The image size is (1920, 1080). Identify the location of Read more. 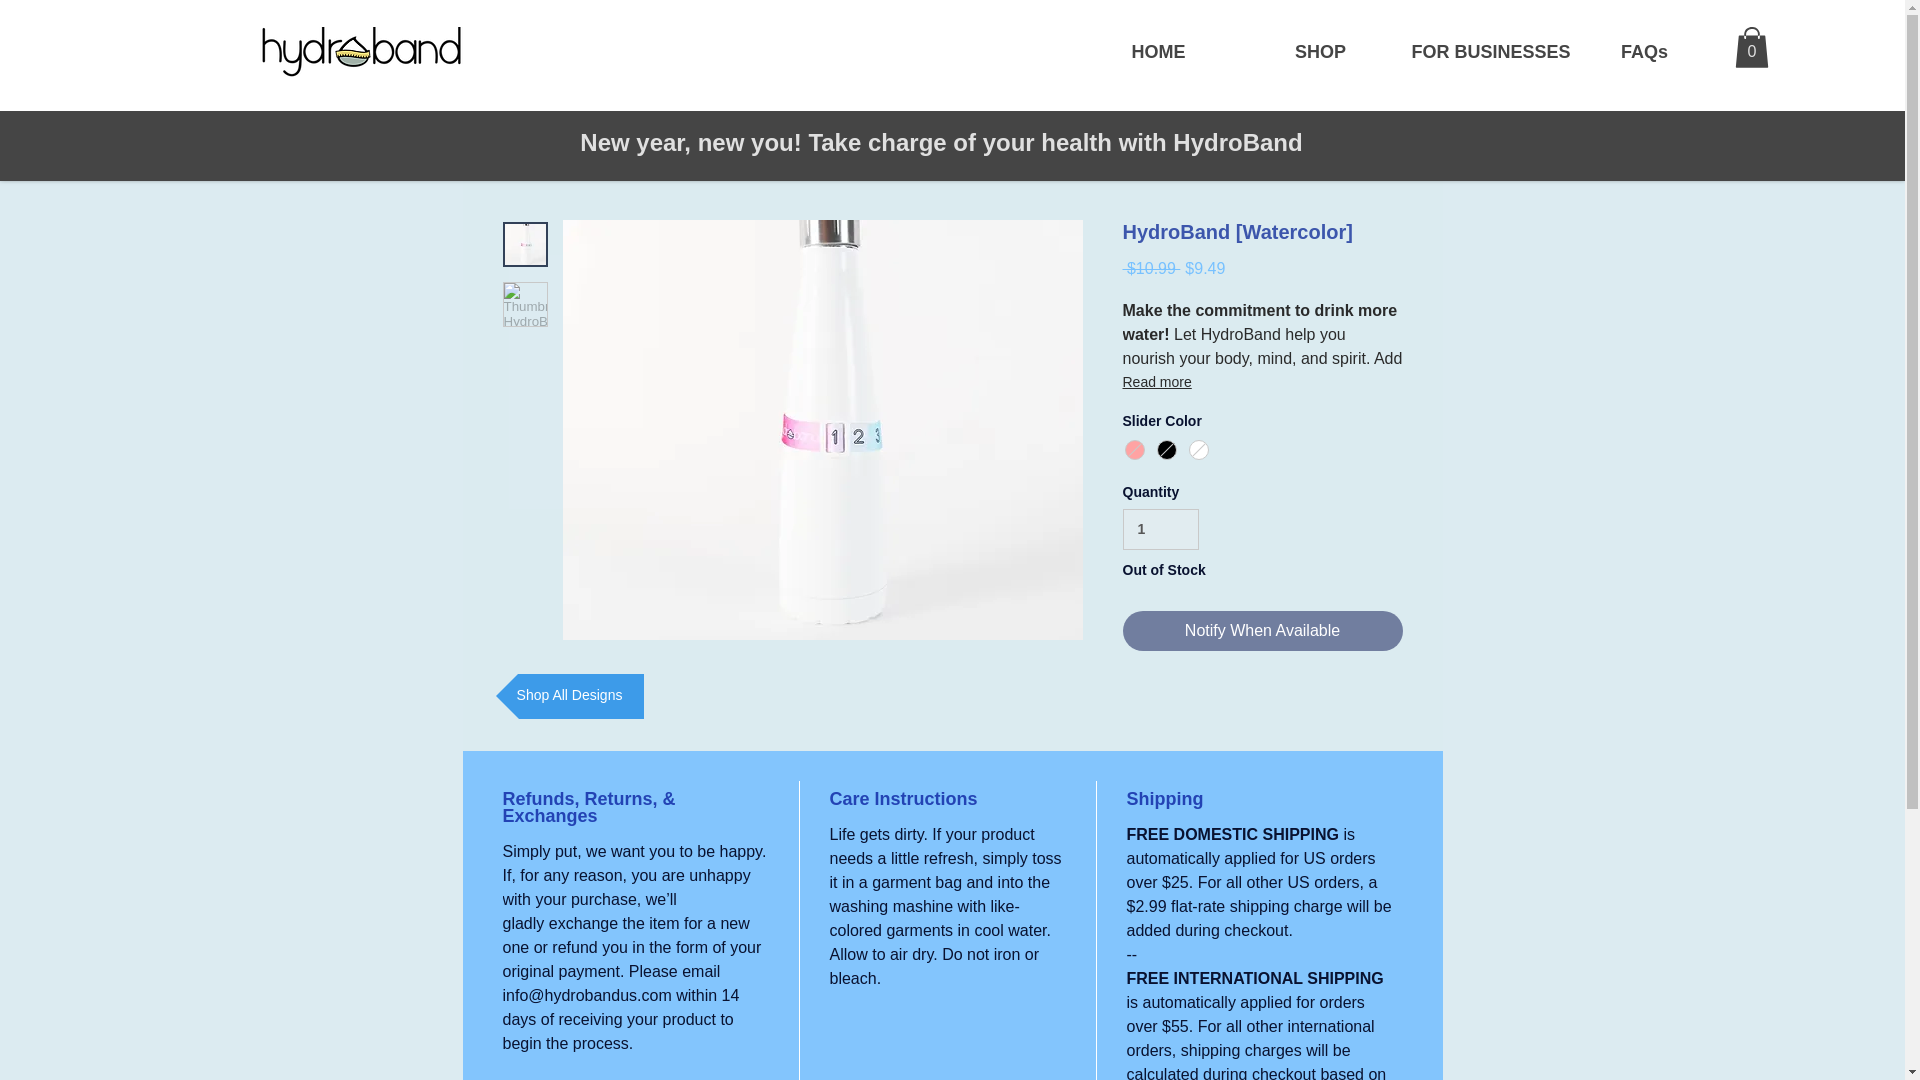
(1261, 382).